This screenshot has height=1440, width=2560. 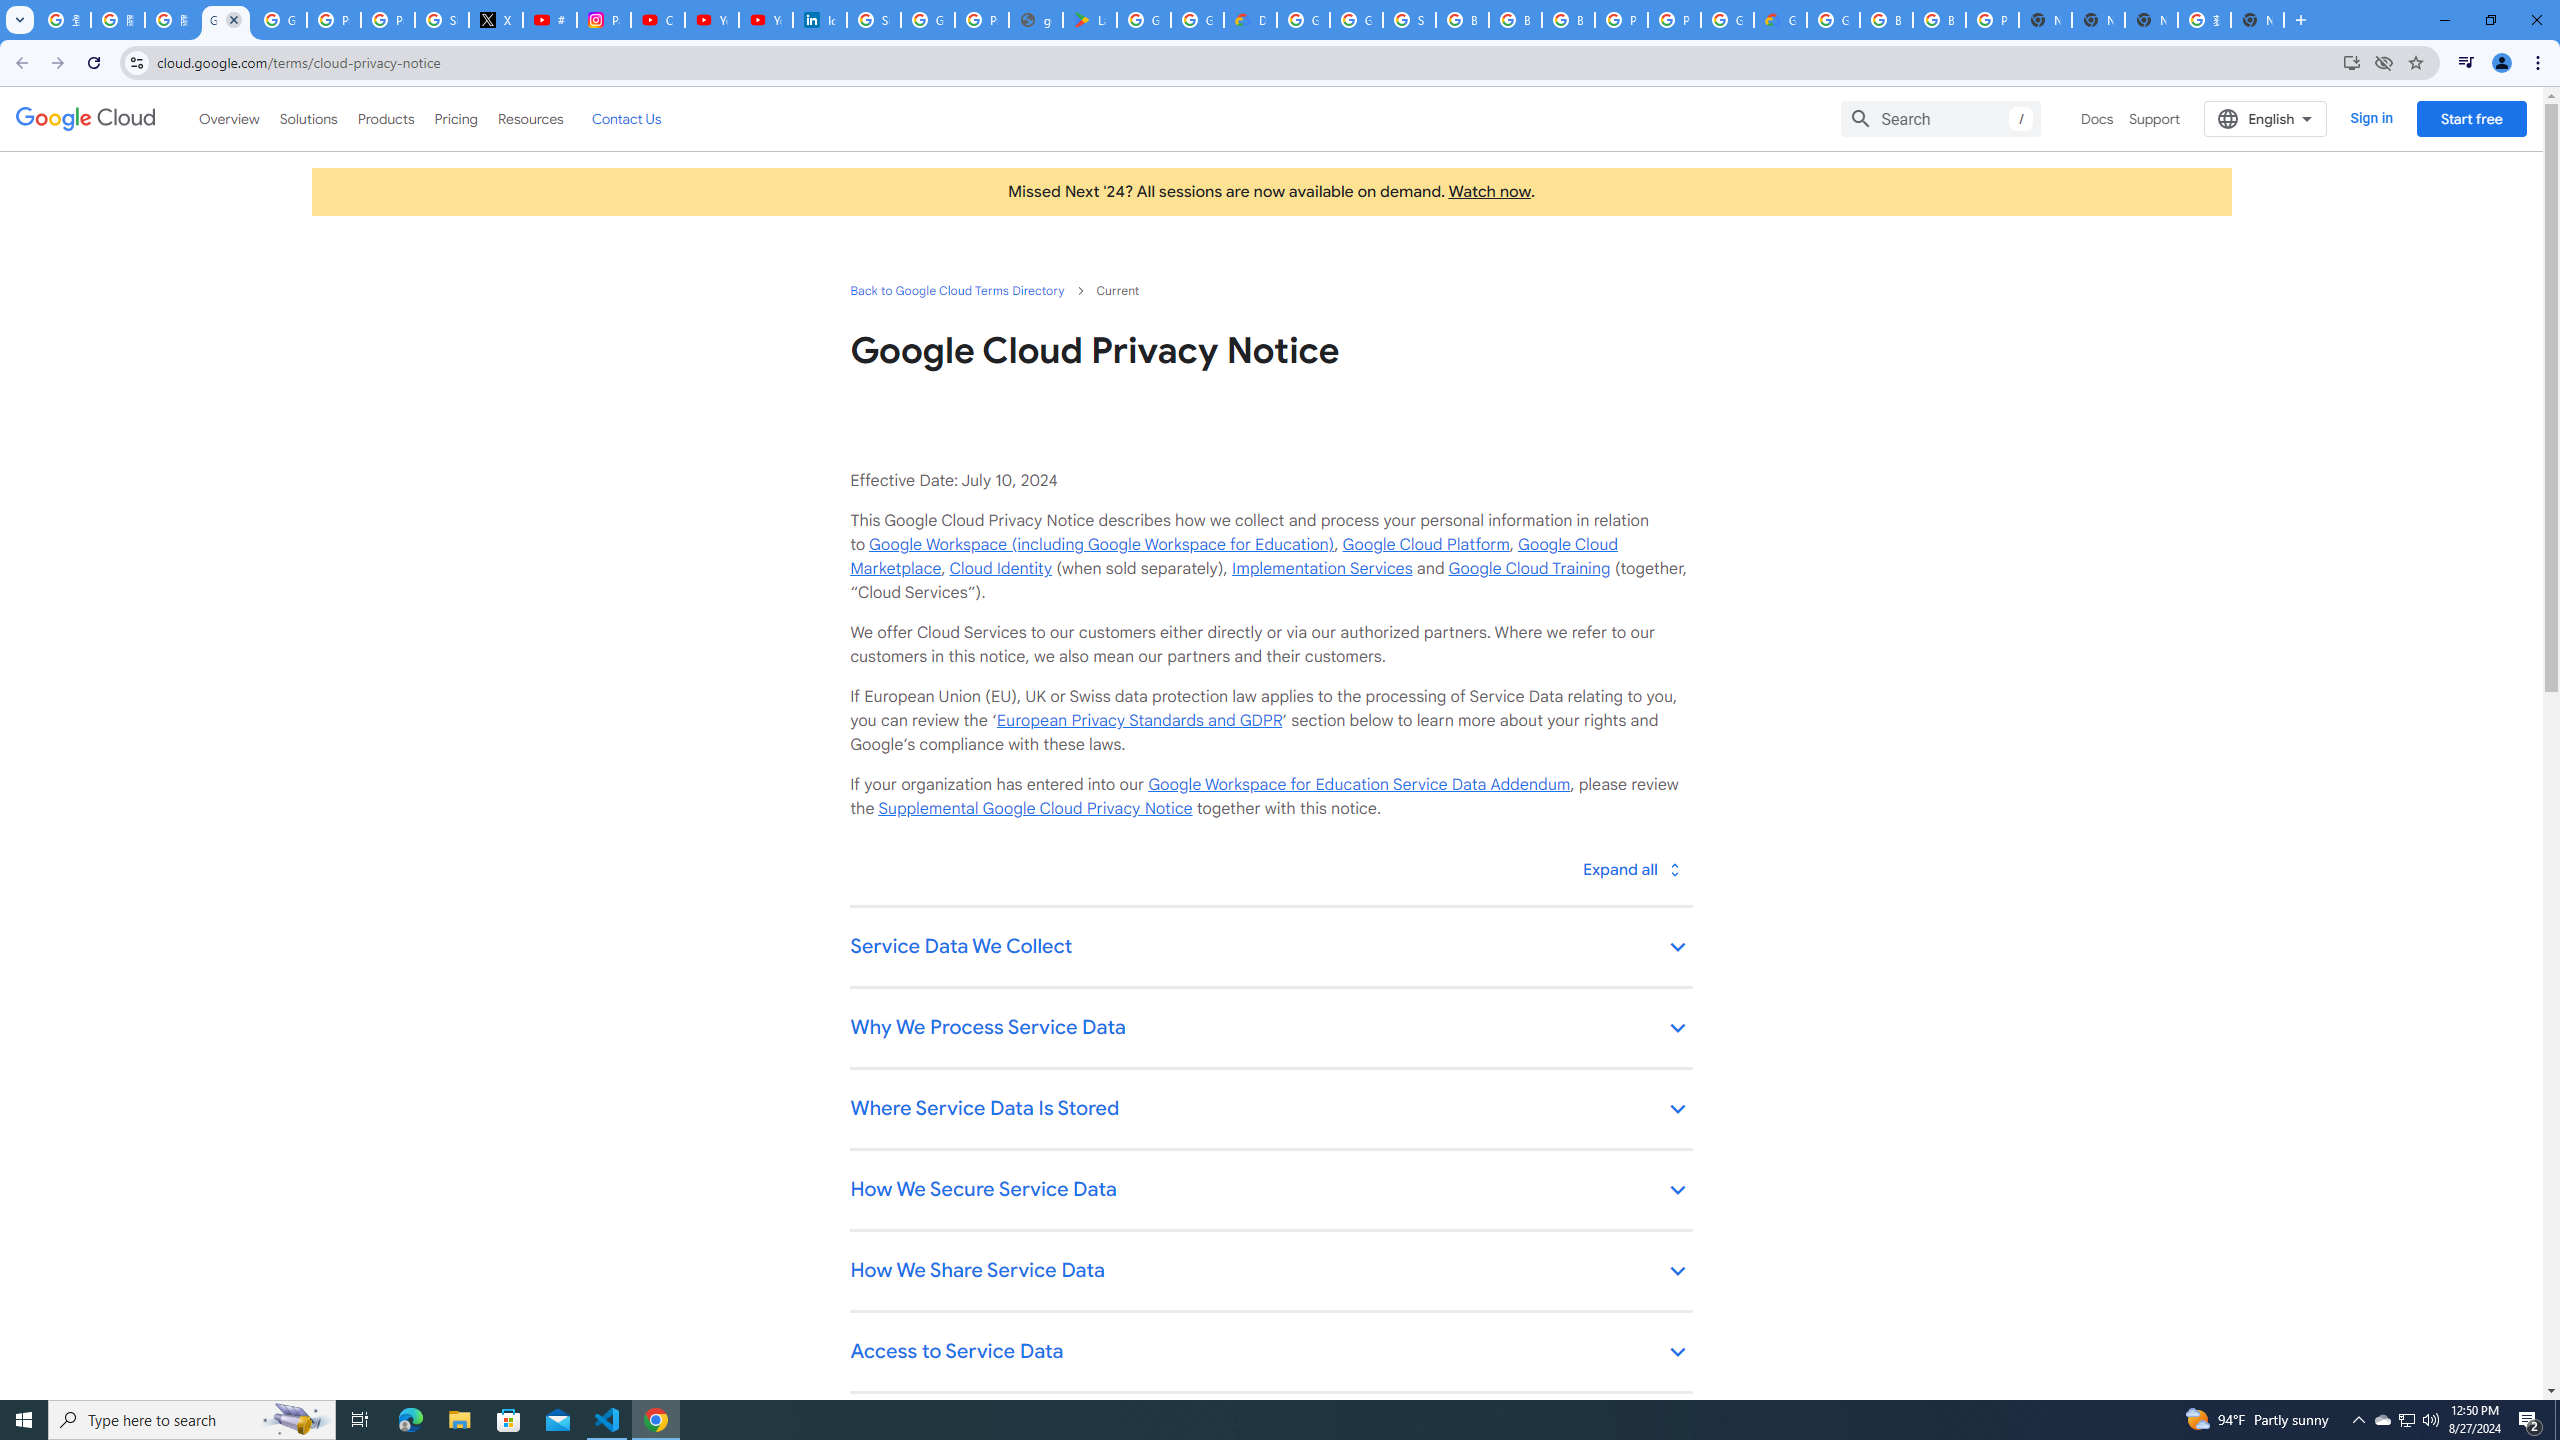 What do you see at coordinates (1270, 1191) in the screenshot?
I see `How We Secure Service Data keyboard_arrow_down` at bounding box center [1270, 1191].